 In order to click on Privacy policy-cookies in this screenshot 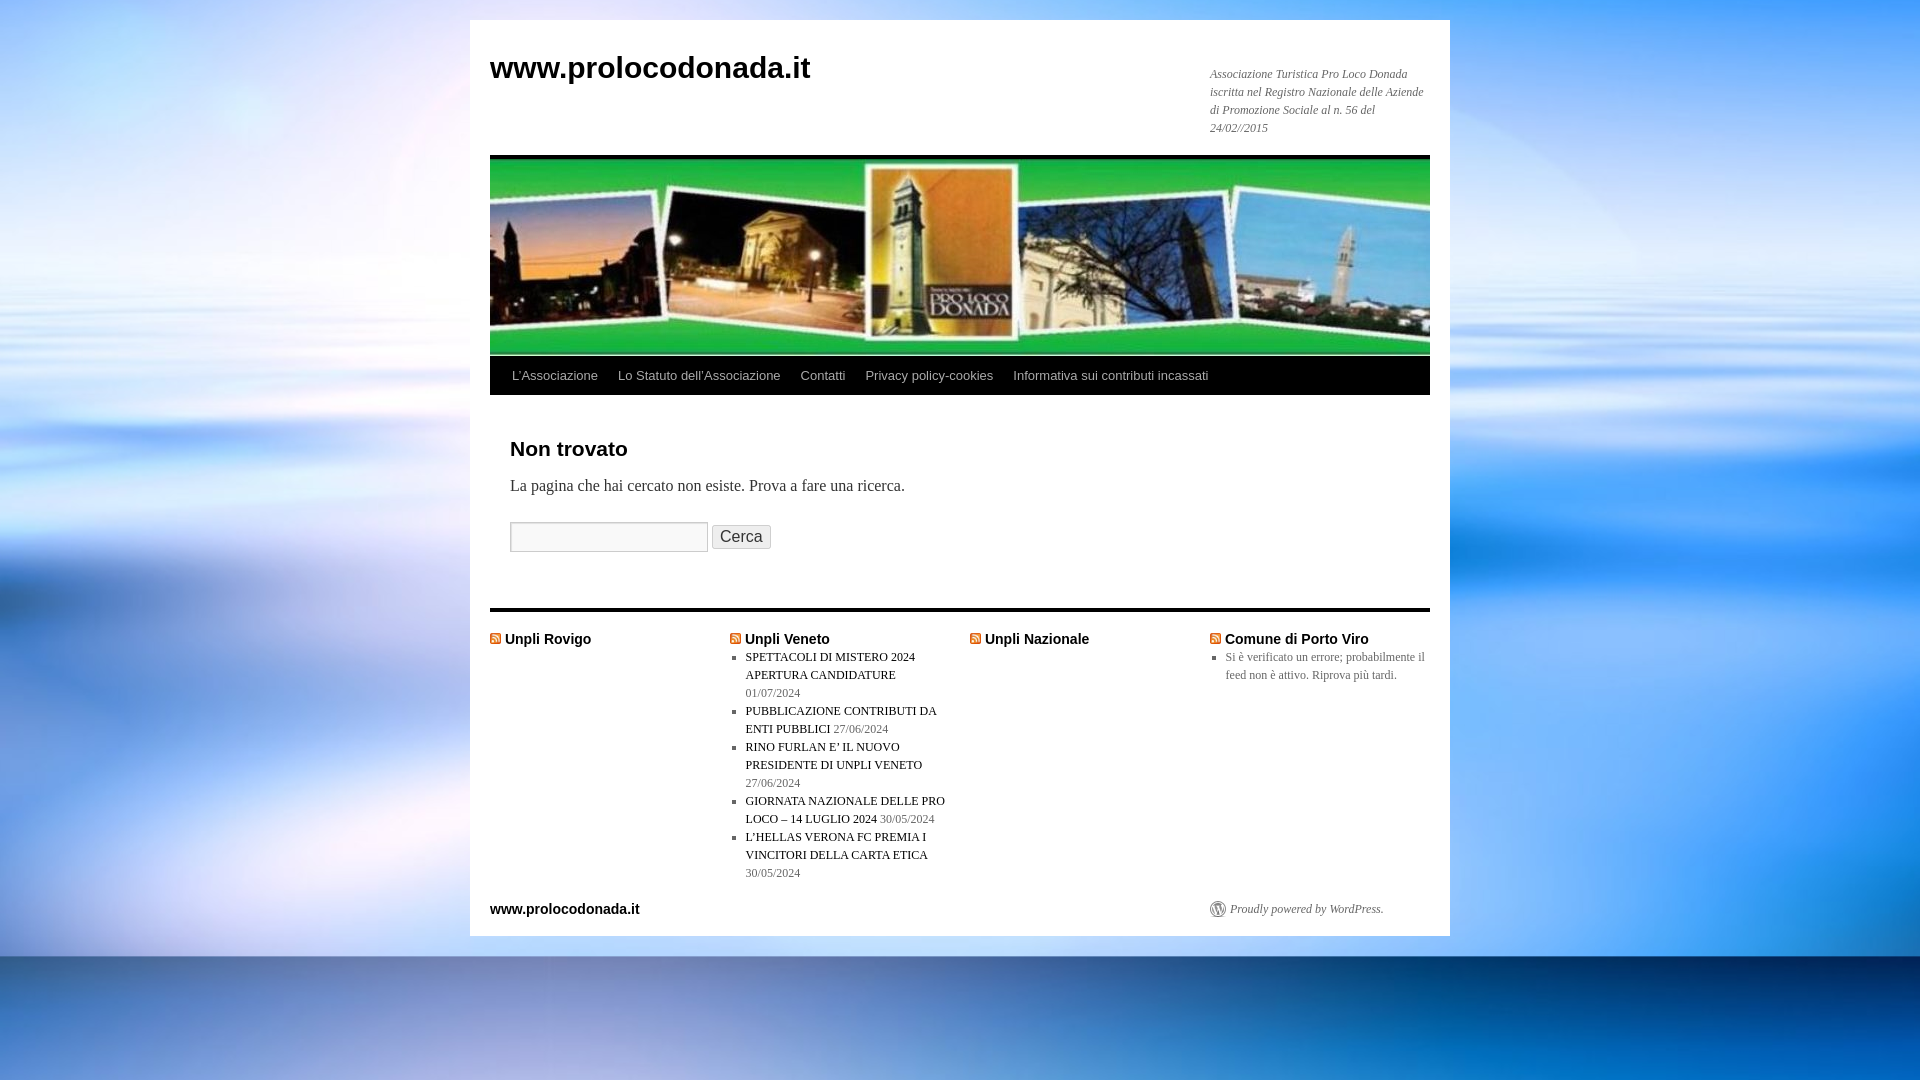, I will do `click(928, 376)`.